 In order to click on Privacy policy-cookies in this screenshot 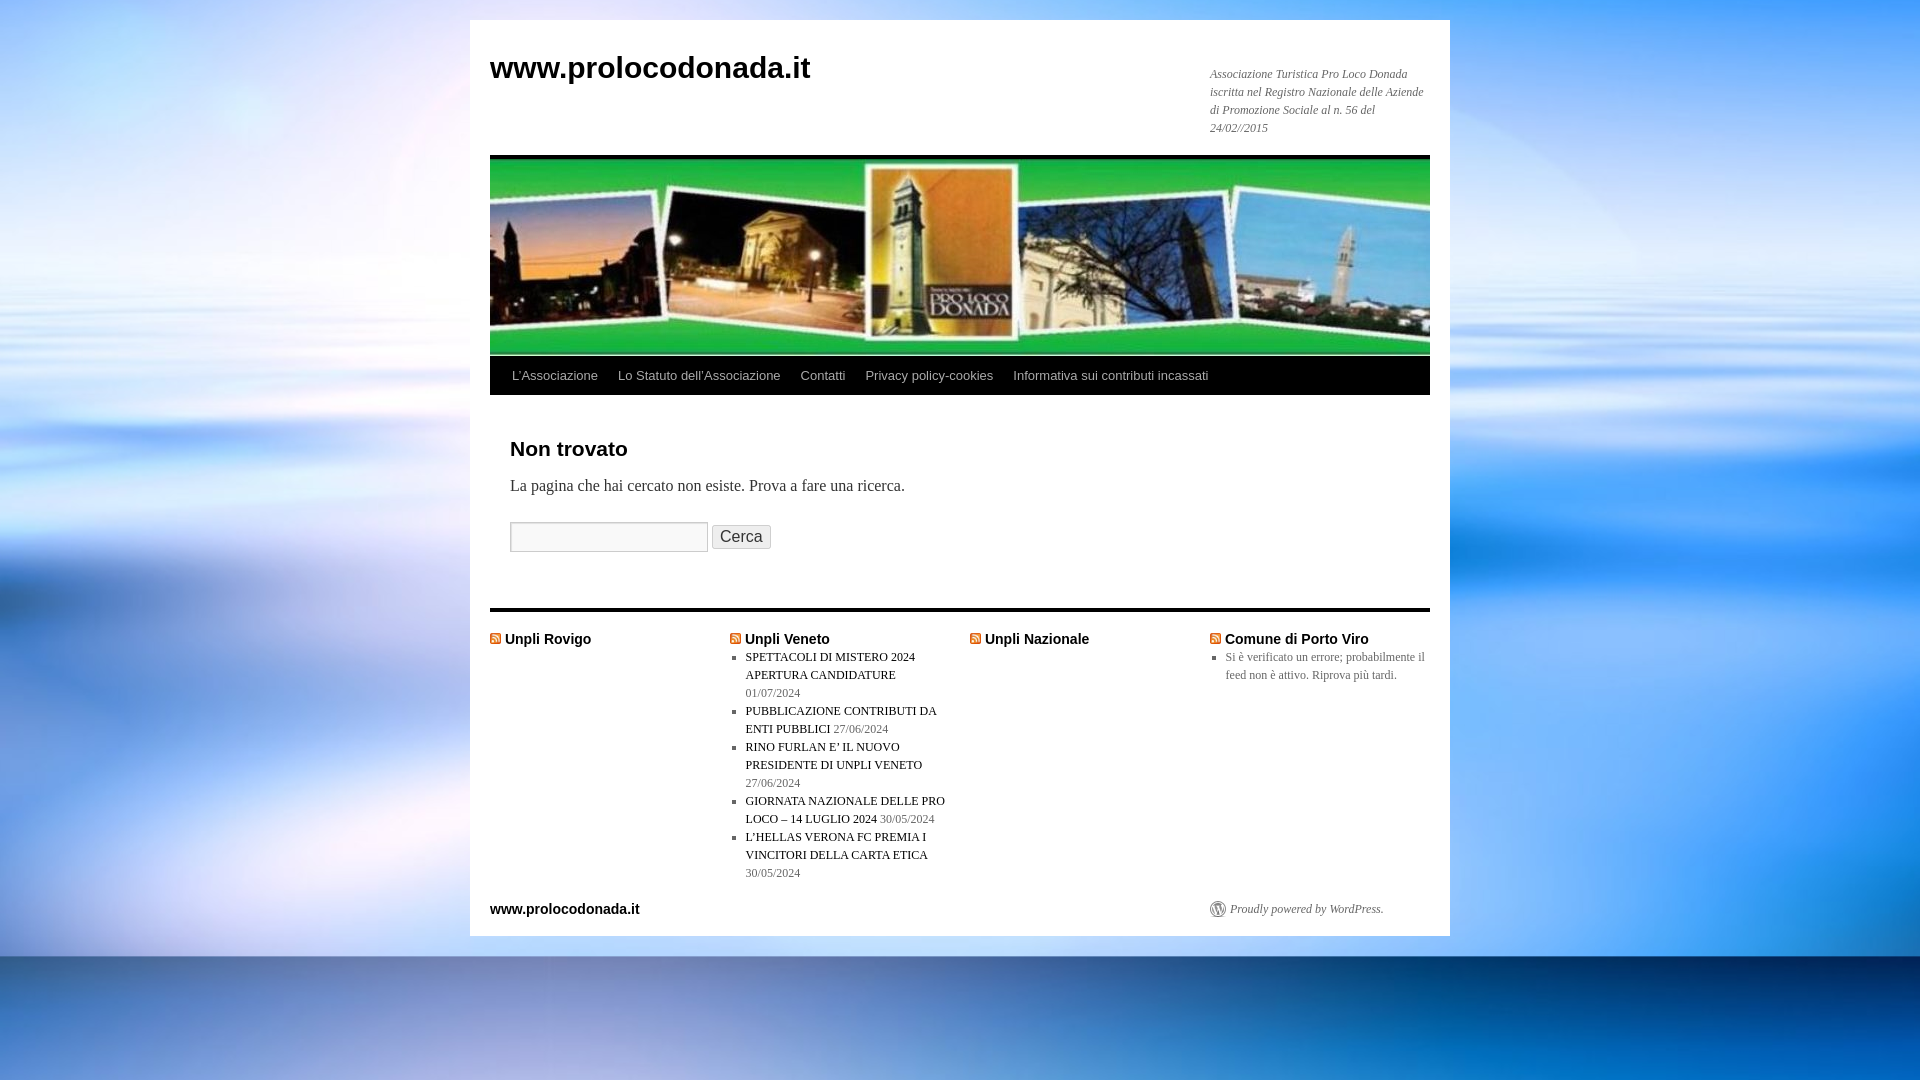, I will do `click(928, 376)`.